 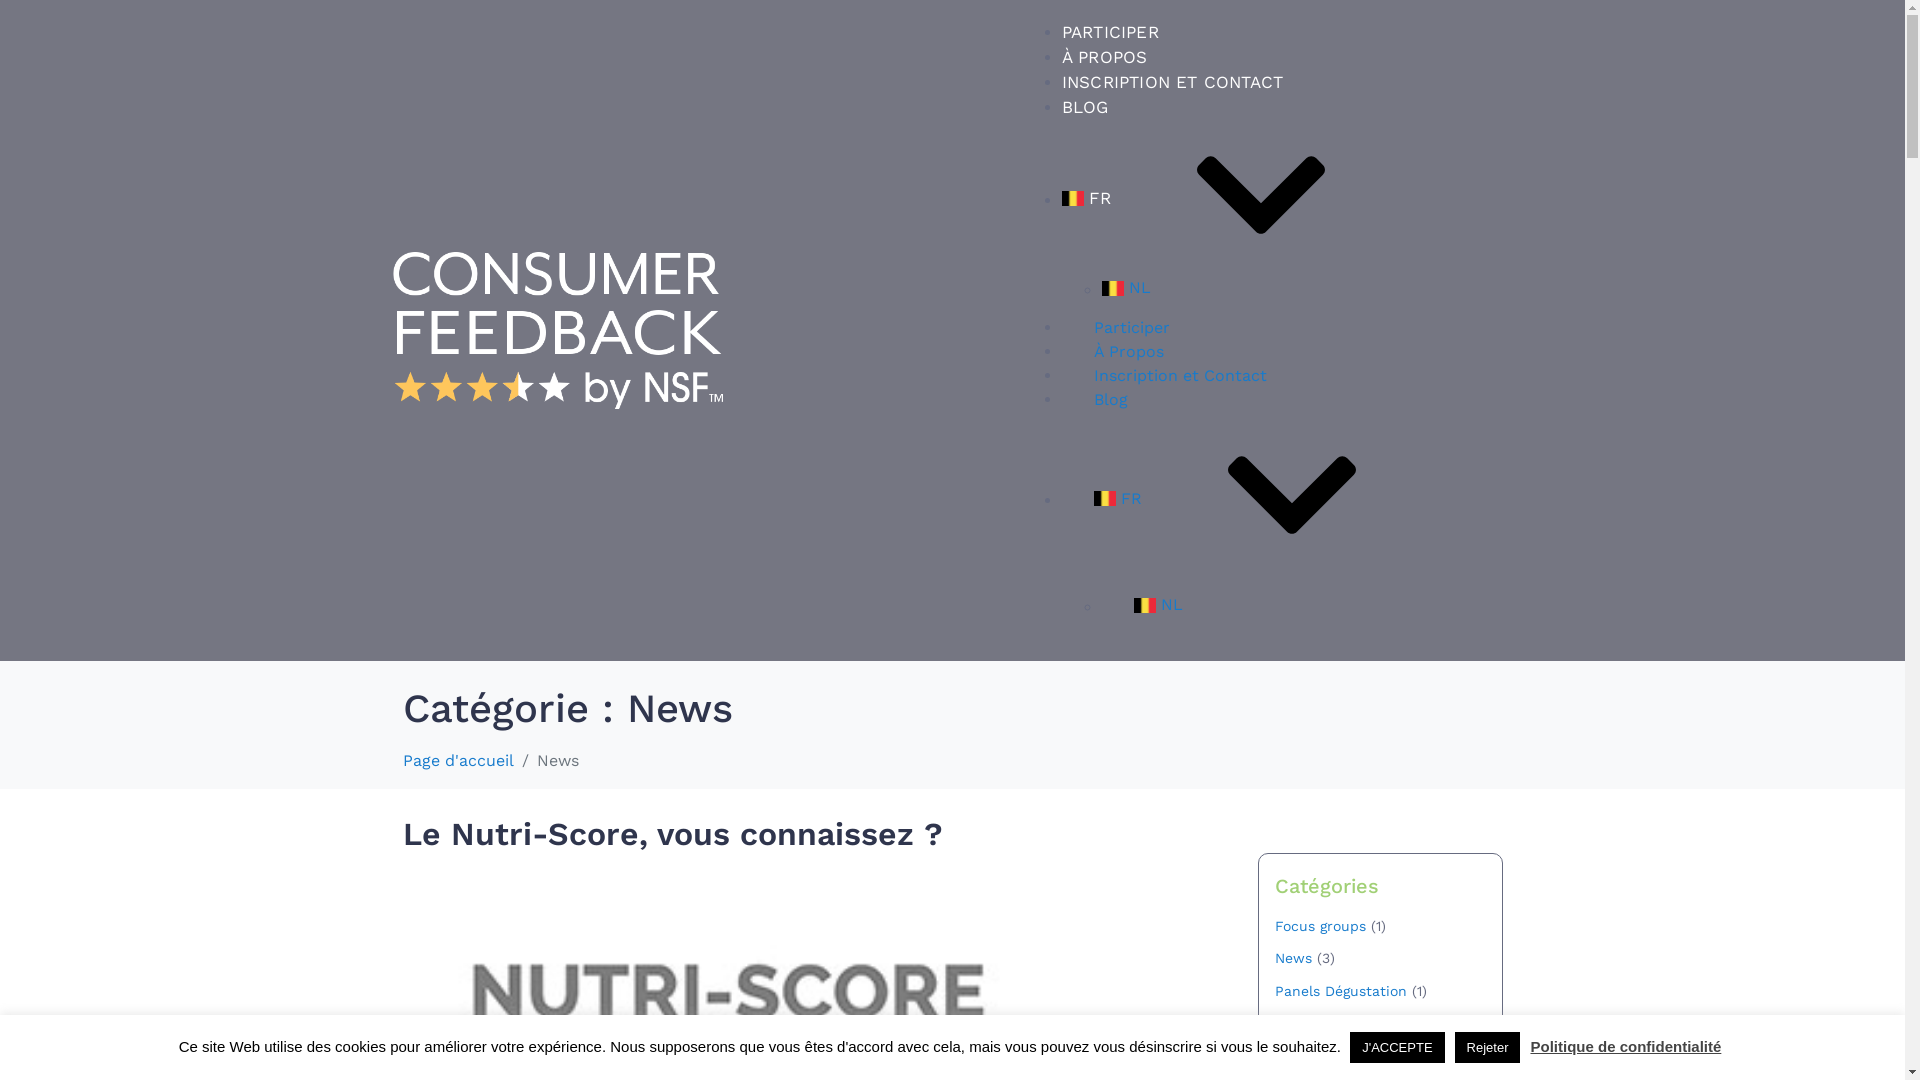 What do you see at coordinates (1488, 1048) in the screenshot?
I see `Rejeter` at bounding box center [1488, 1048].